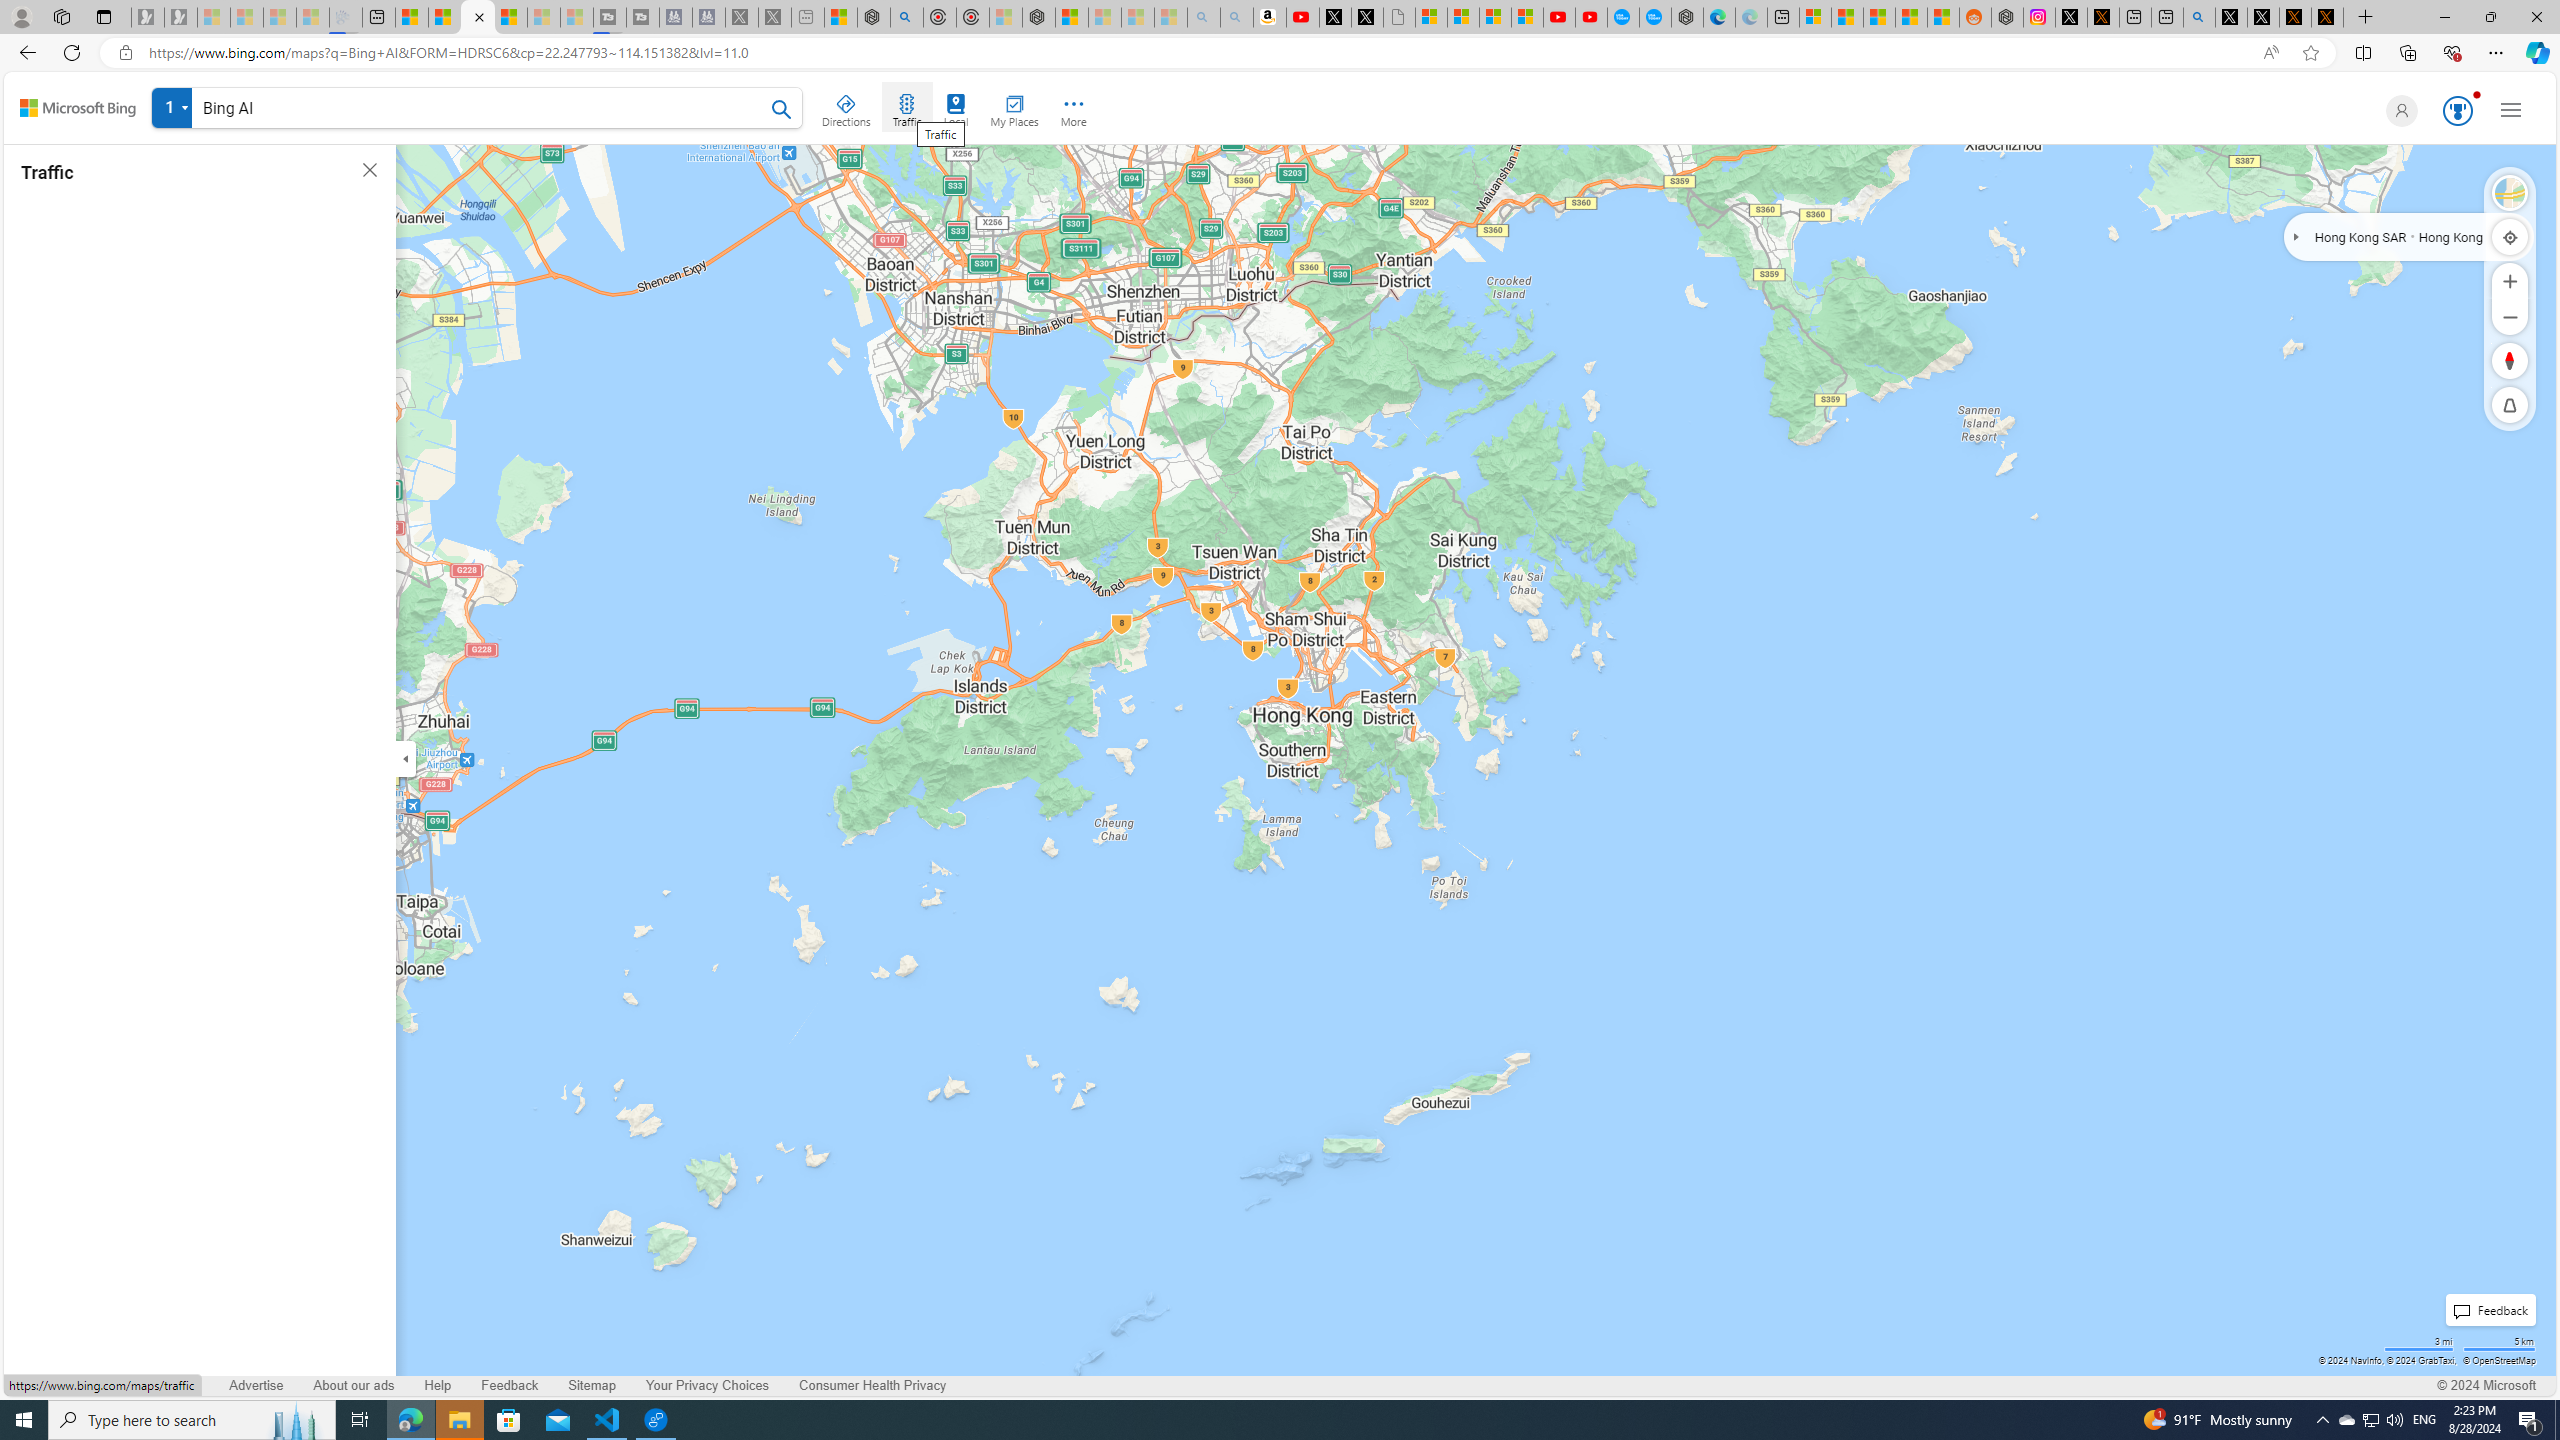  What do you see at coordinates (437, 1386) in the screenshot?
I see `Help` at bounding box center [437, 1386].